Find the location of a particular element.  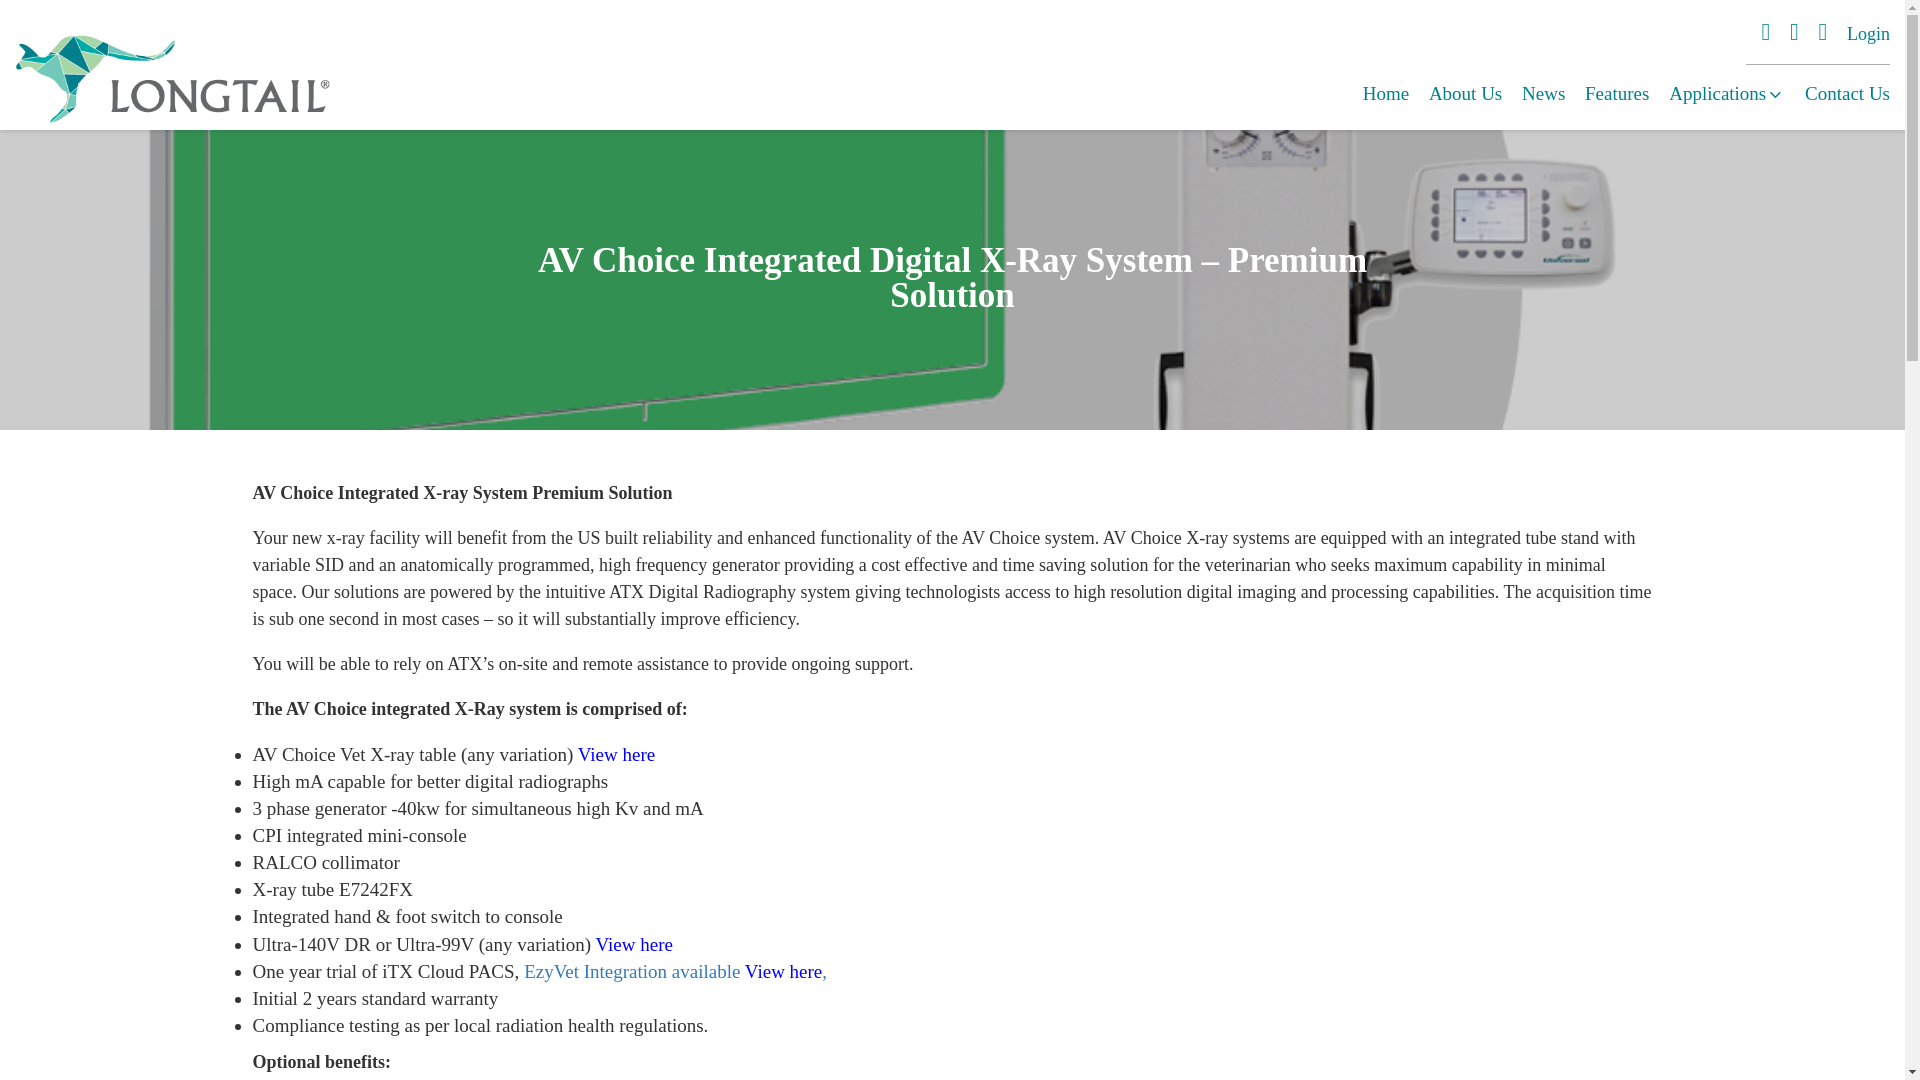

View here is located at coordinates (616, 754).